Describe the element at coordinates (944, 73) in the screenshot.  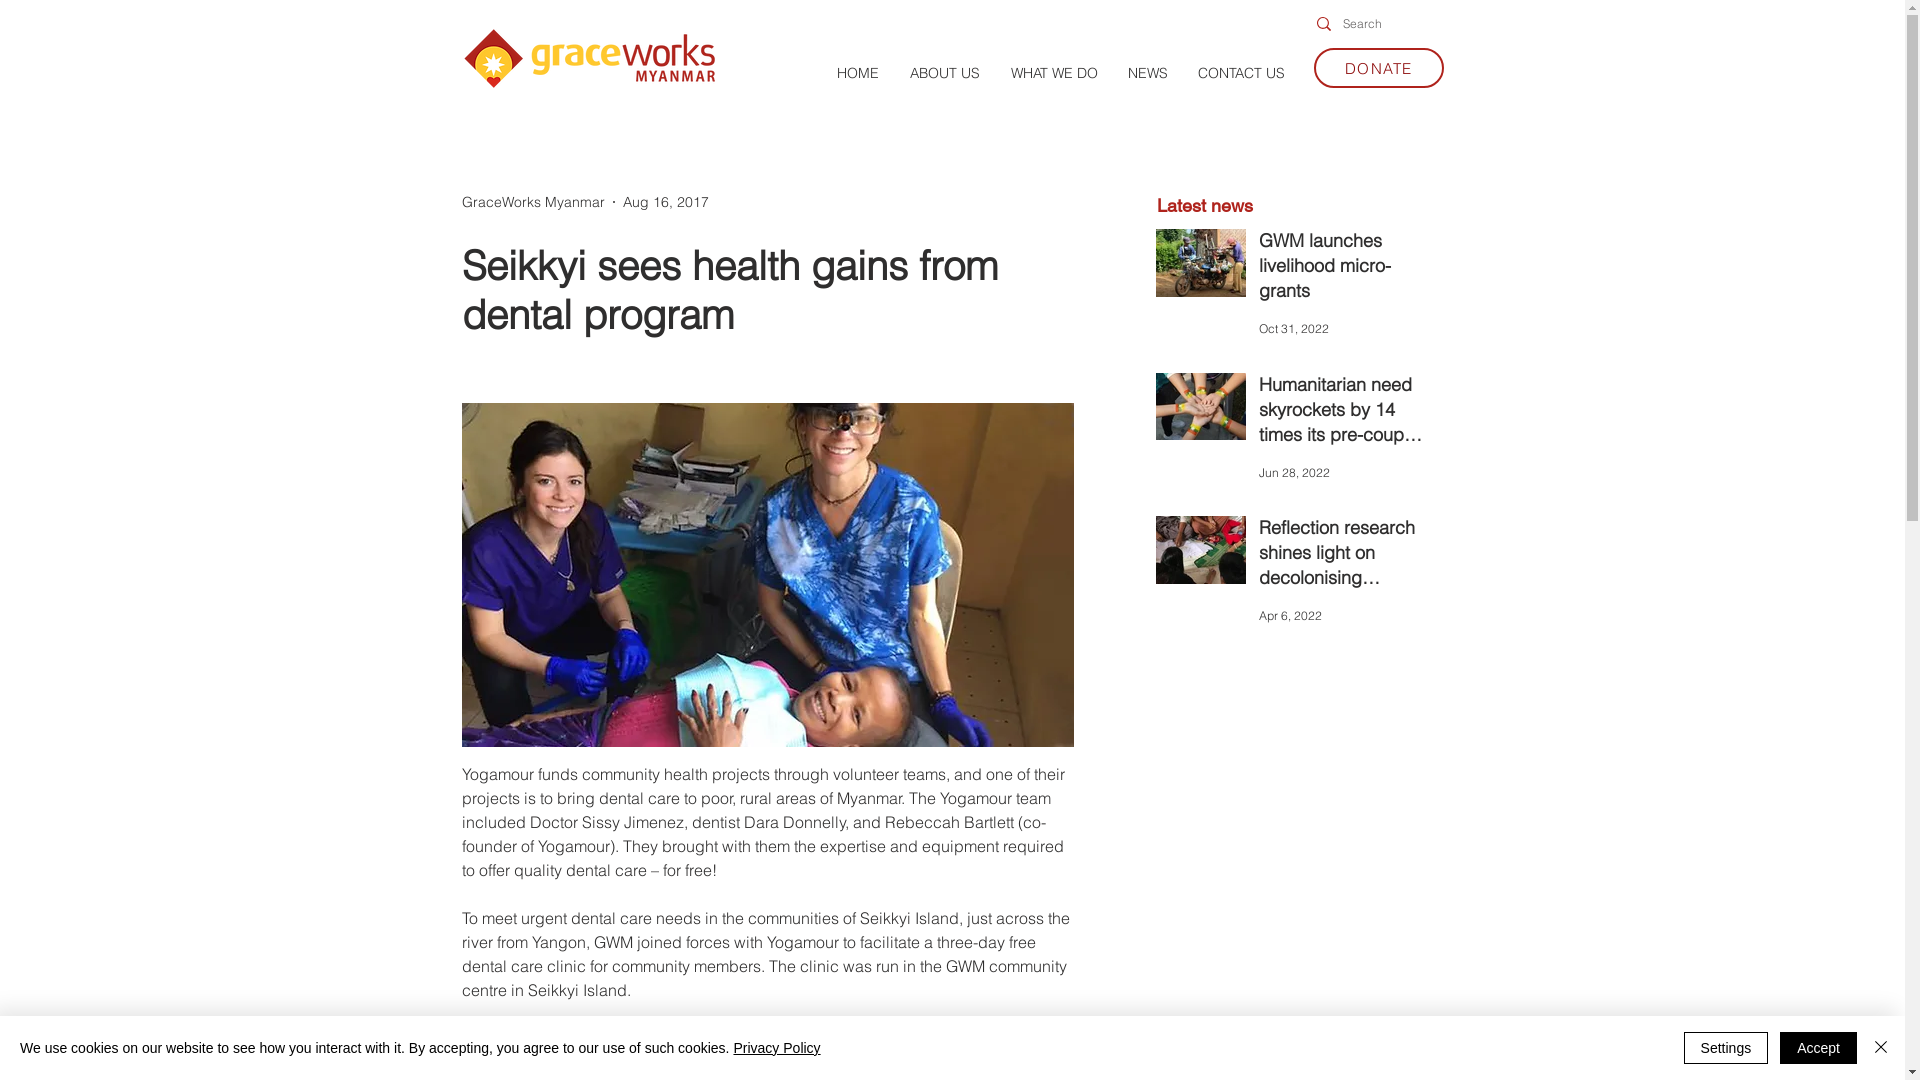
I see `ABOUT US` at that location.